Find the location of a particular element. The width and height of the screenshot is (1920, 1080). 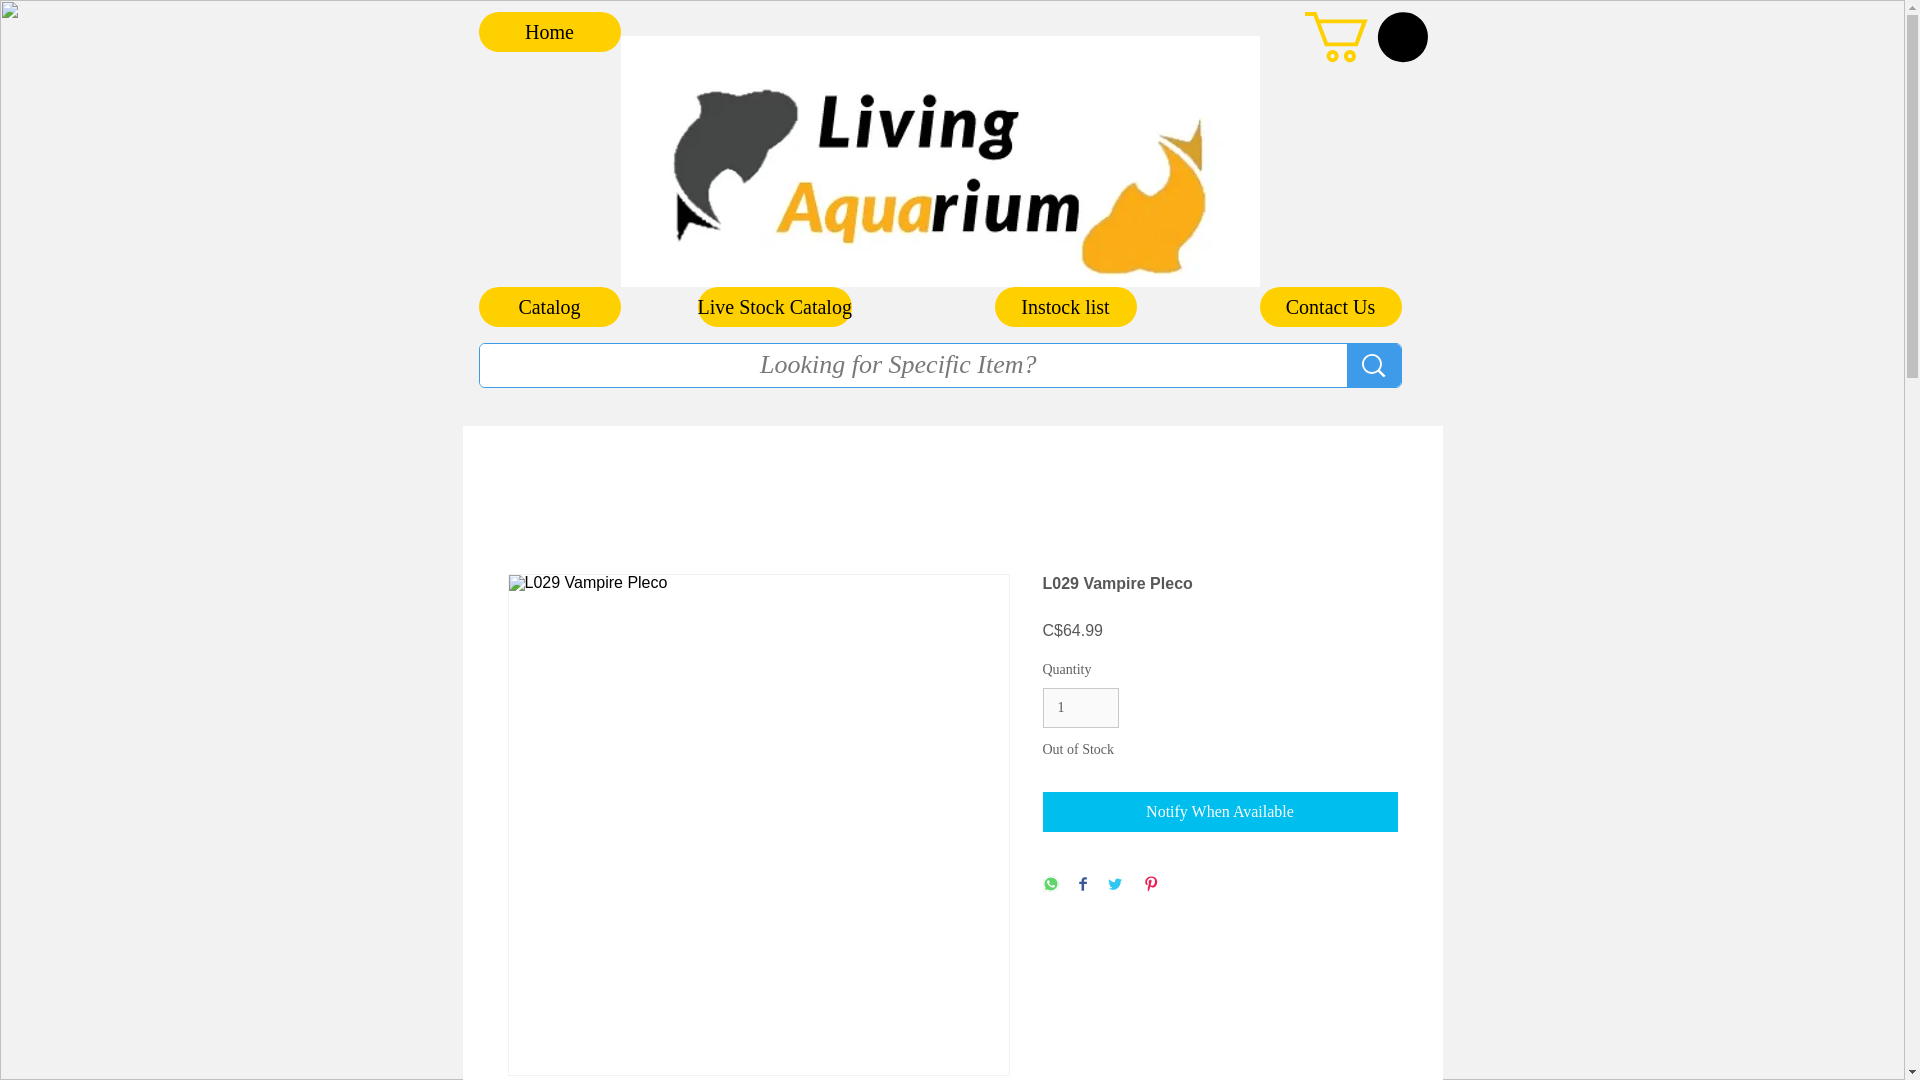

Live Stock Catalog is located at coordinates (775, 307).